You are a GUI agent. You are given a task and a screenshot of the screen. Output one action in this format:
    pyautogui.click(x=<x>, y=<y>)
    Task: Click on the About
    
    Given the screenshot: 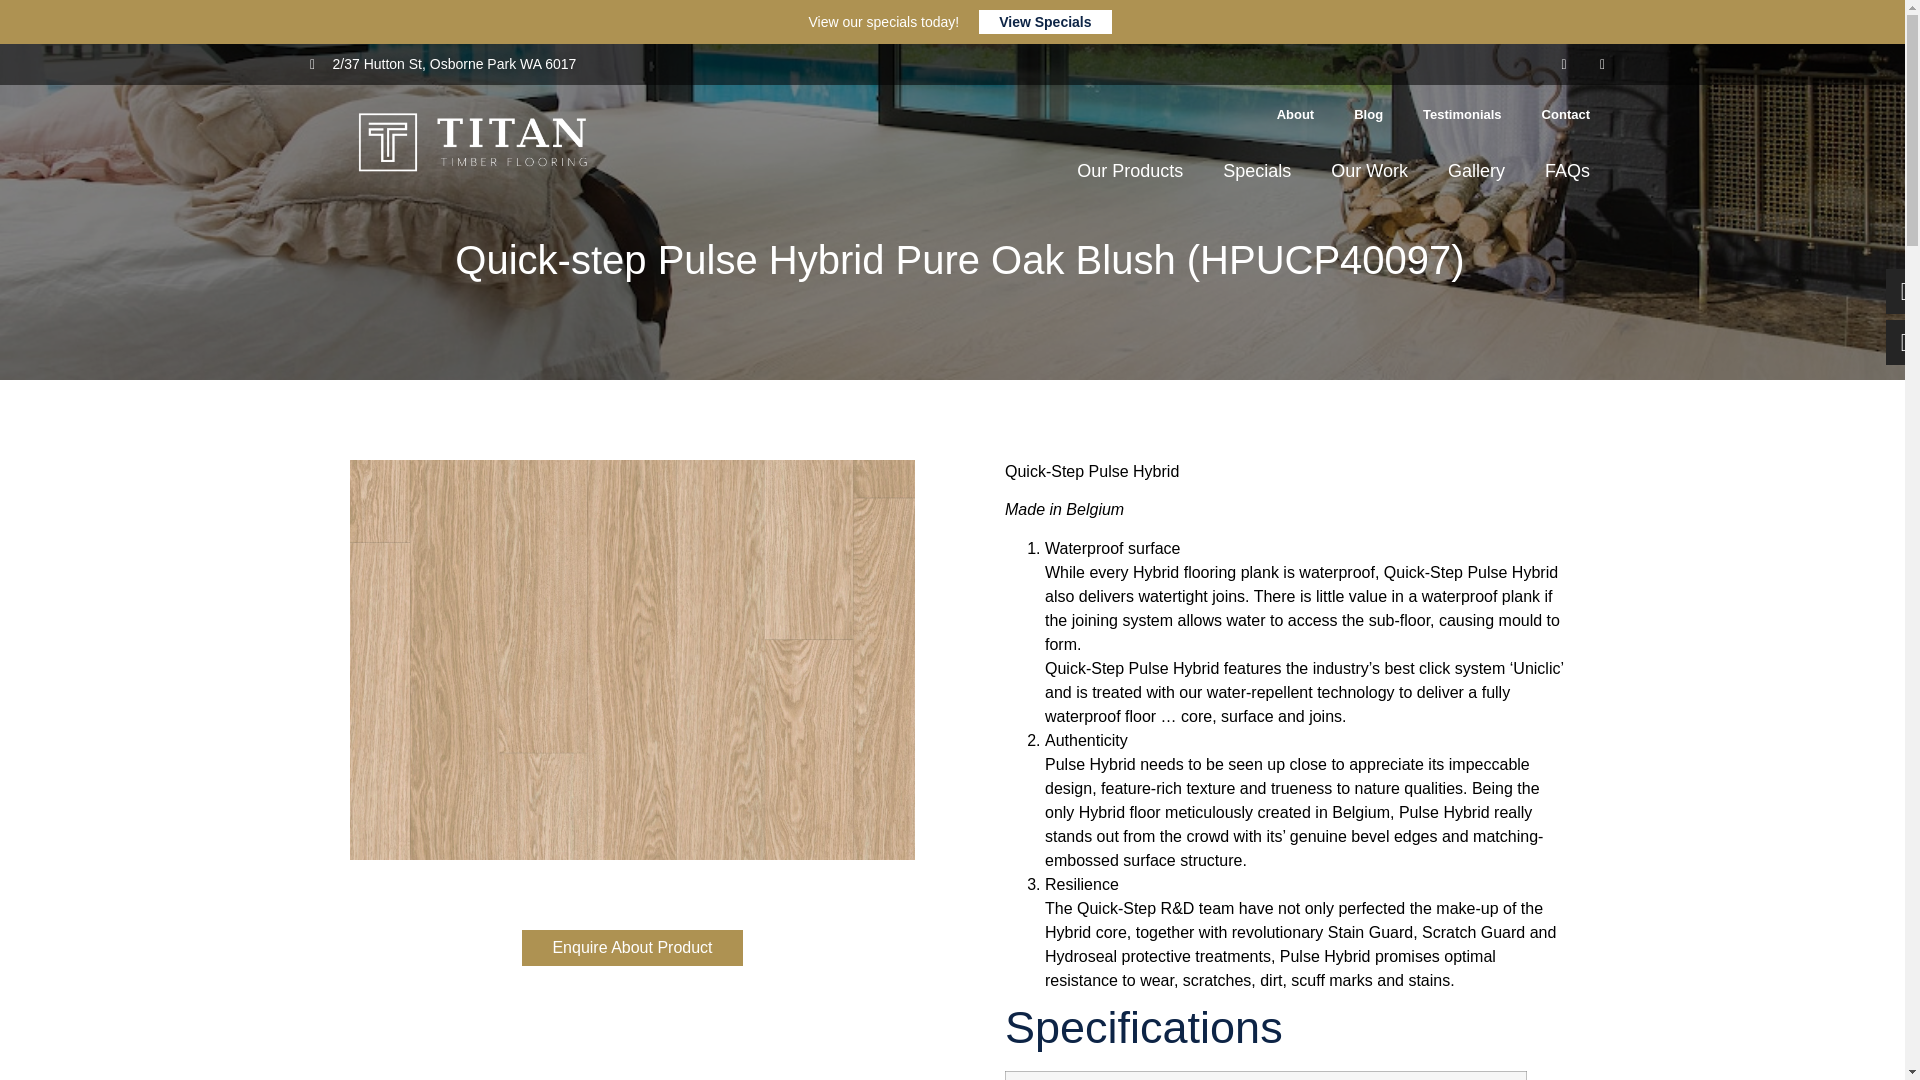 What is the action you would take?
    pyautogui.click(x=1296, y=114)
    